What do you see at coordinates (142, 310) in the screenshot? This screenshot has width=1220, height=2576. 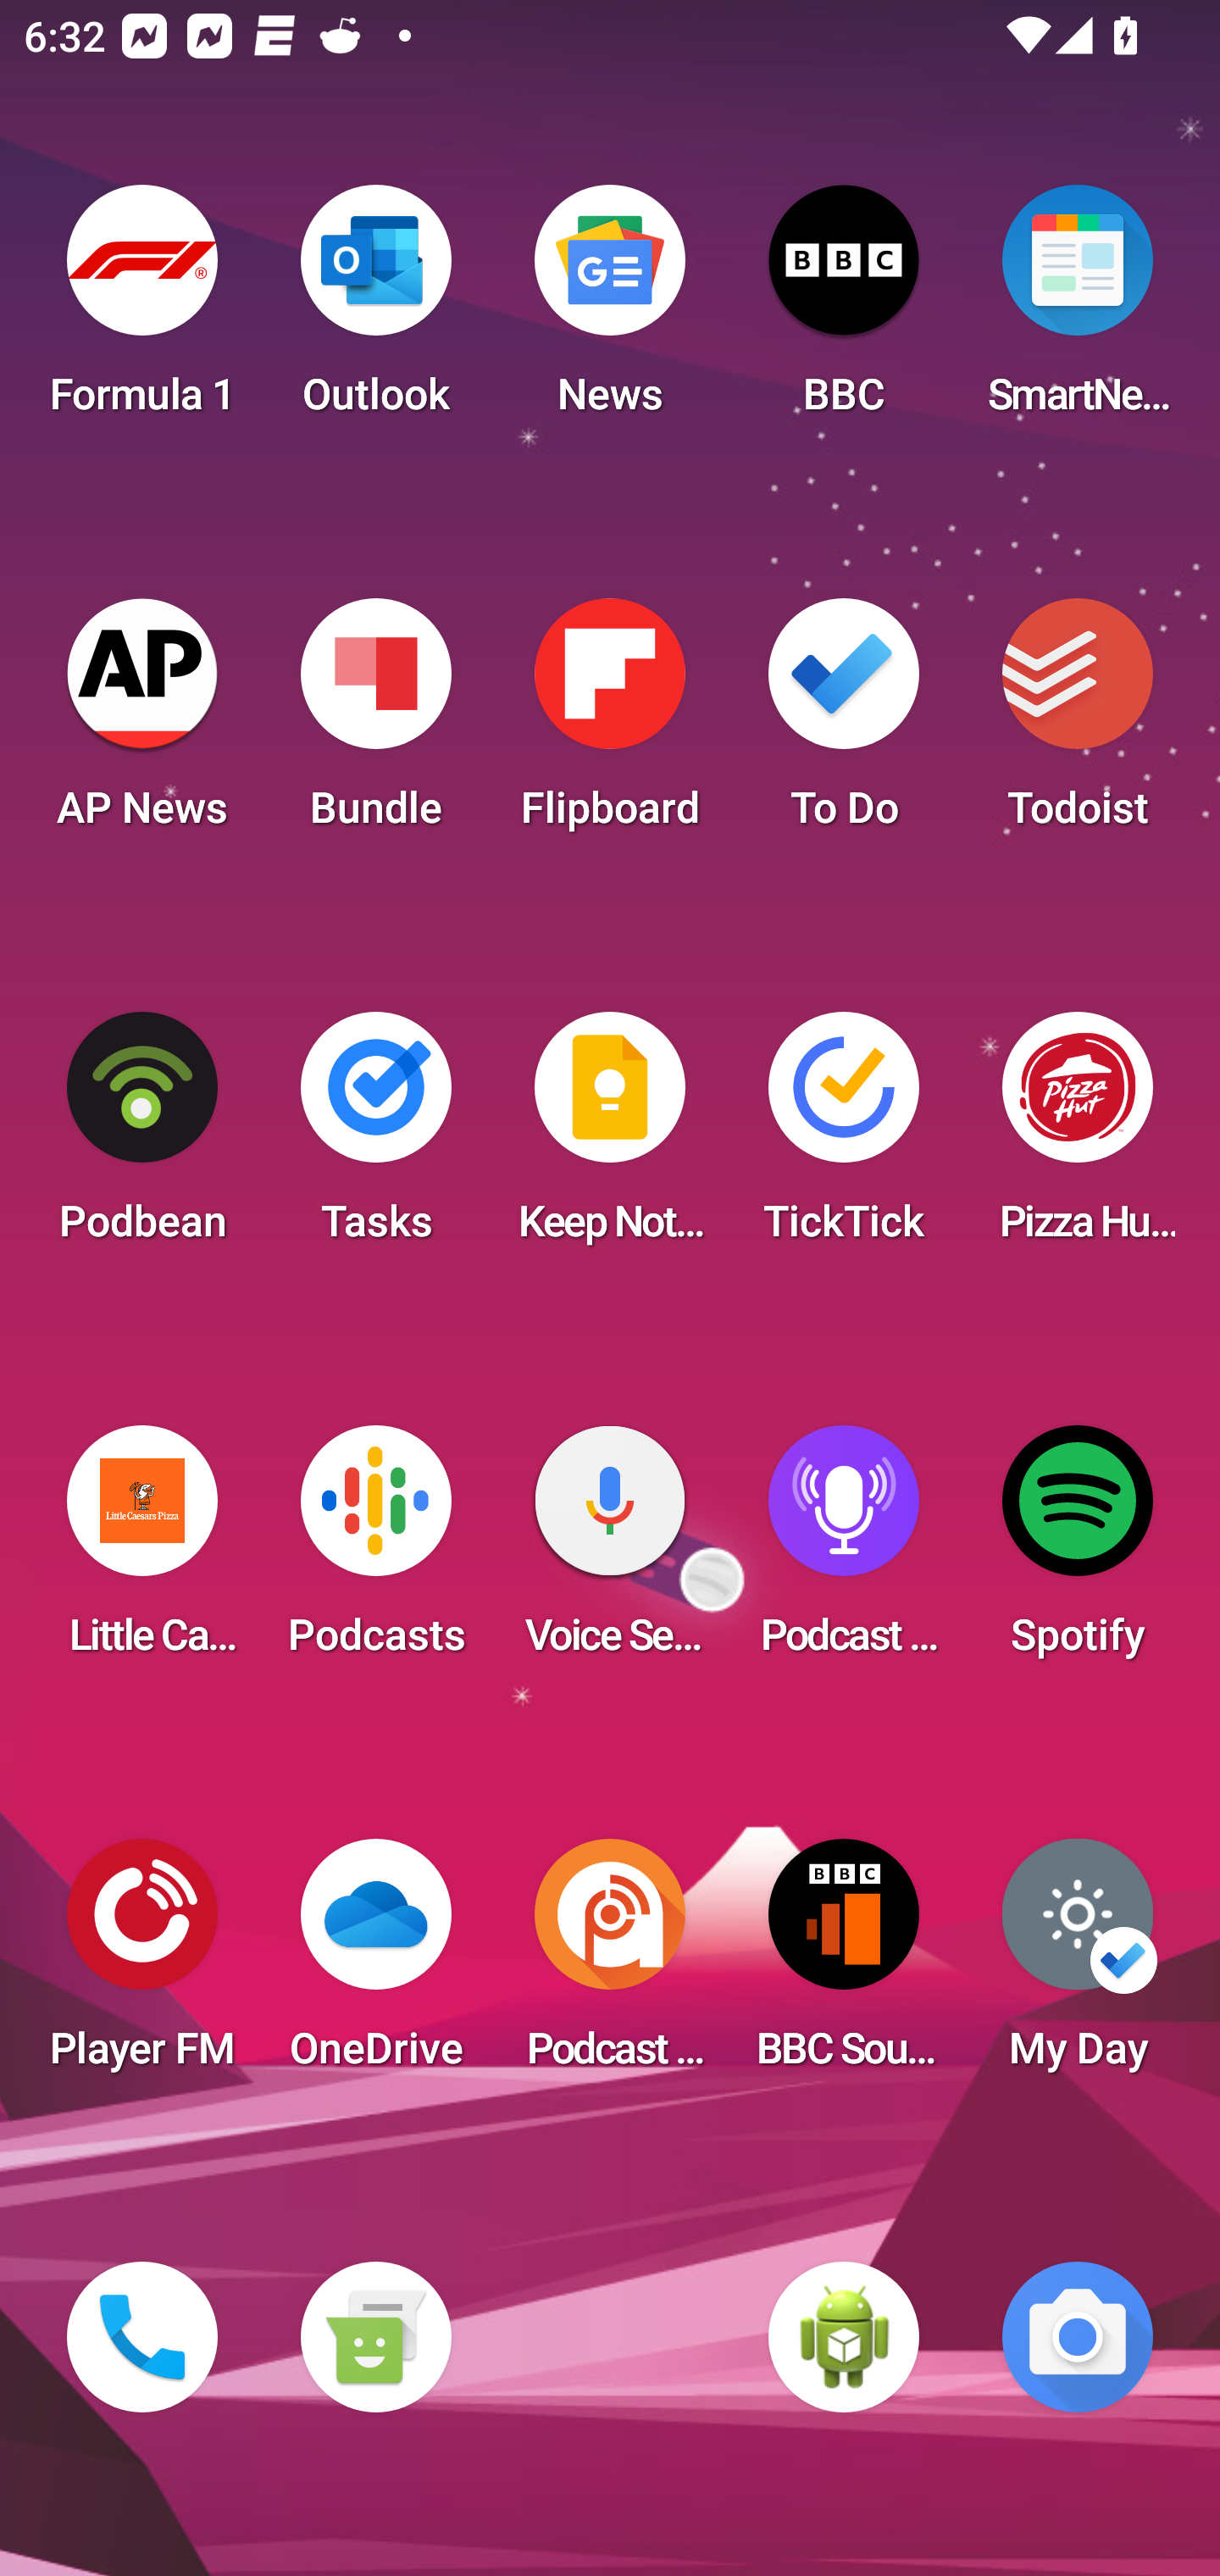 I see `Formula 1` at bounding box center [142, 310].